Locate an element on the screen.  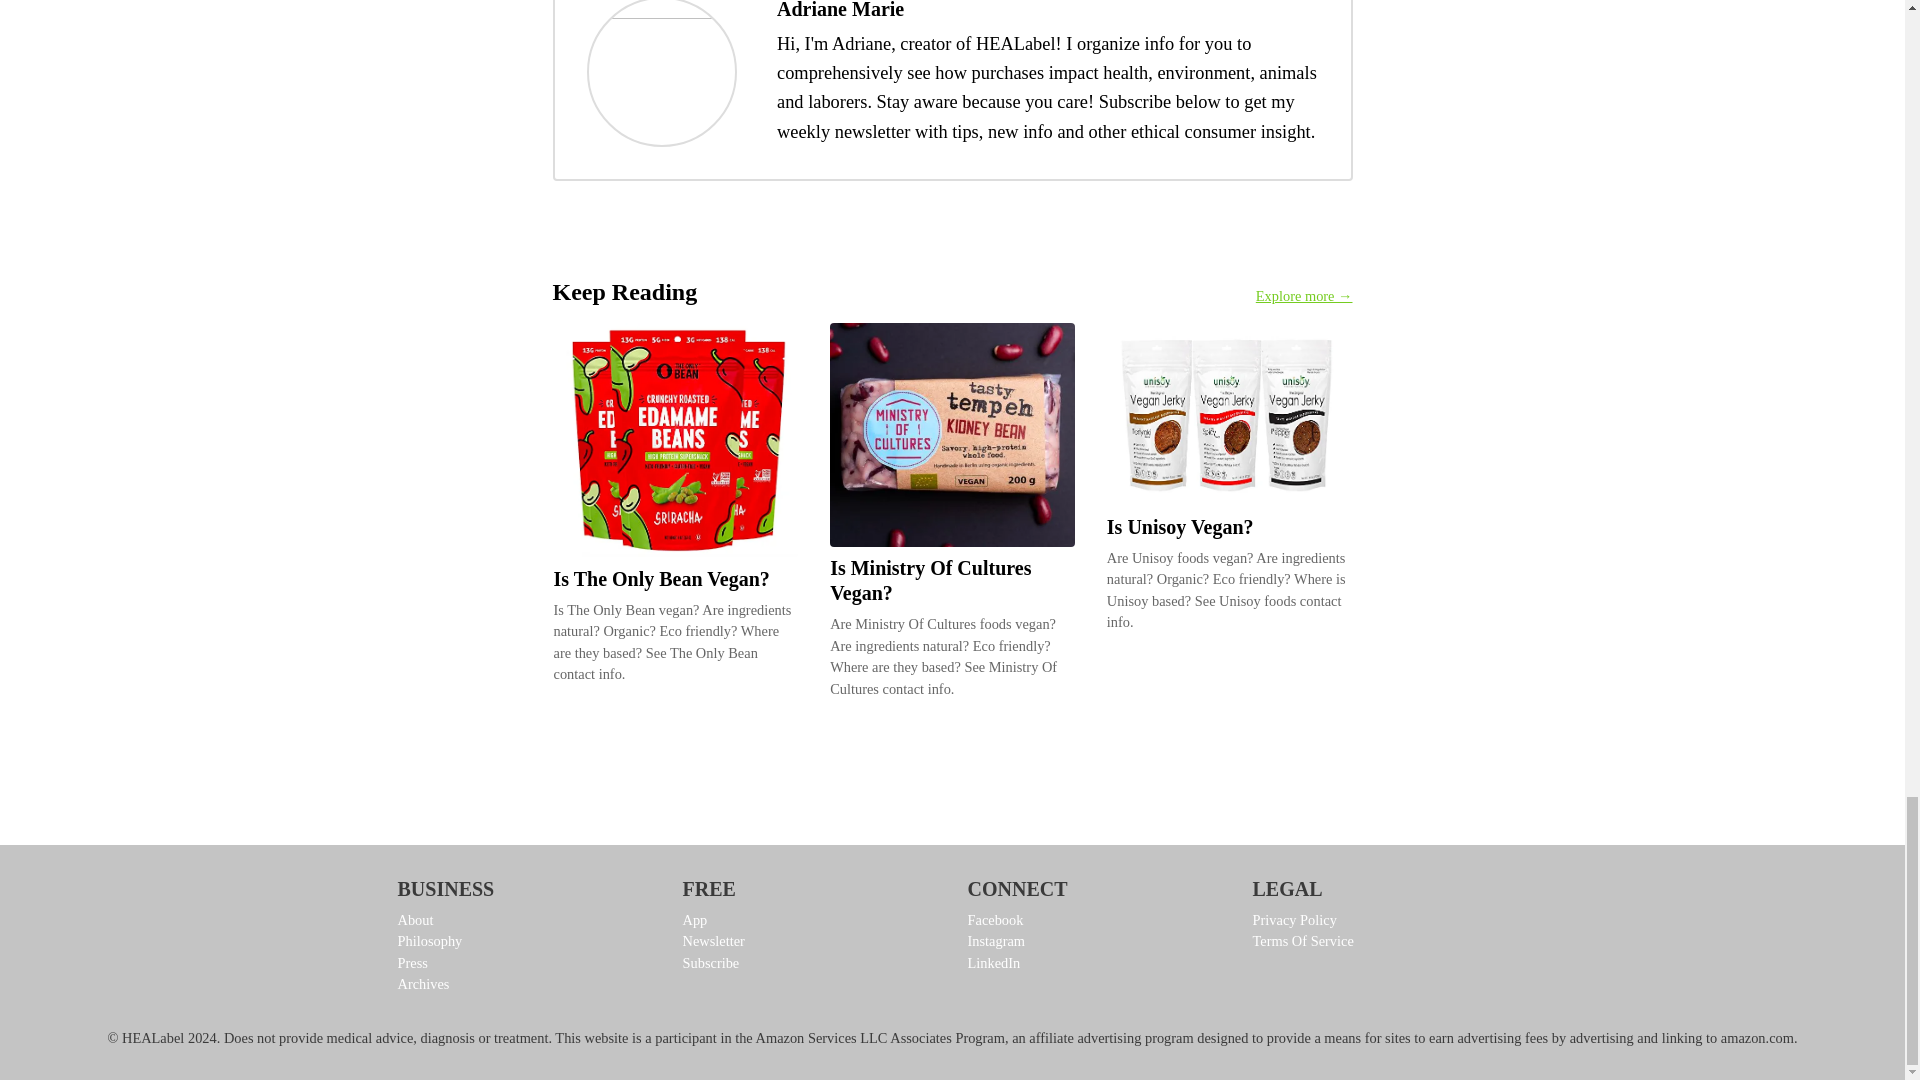
Instagram is located at coordinates (1095, 941).